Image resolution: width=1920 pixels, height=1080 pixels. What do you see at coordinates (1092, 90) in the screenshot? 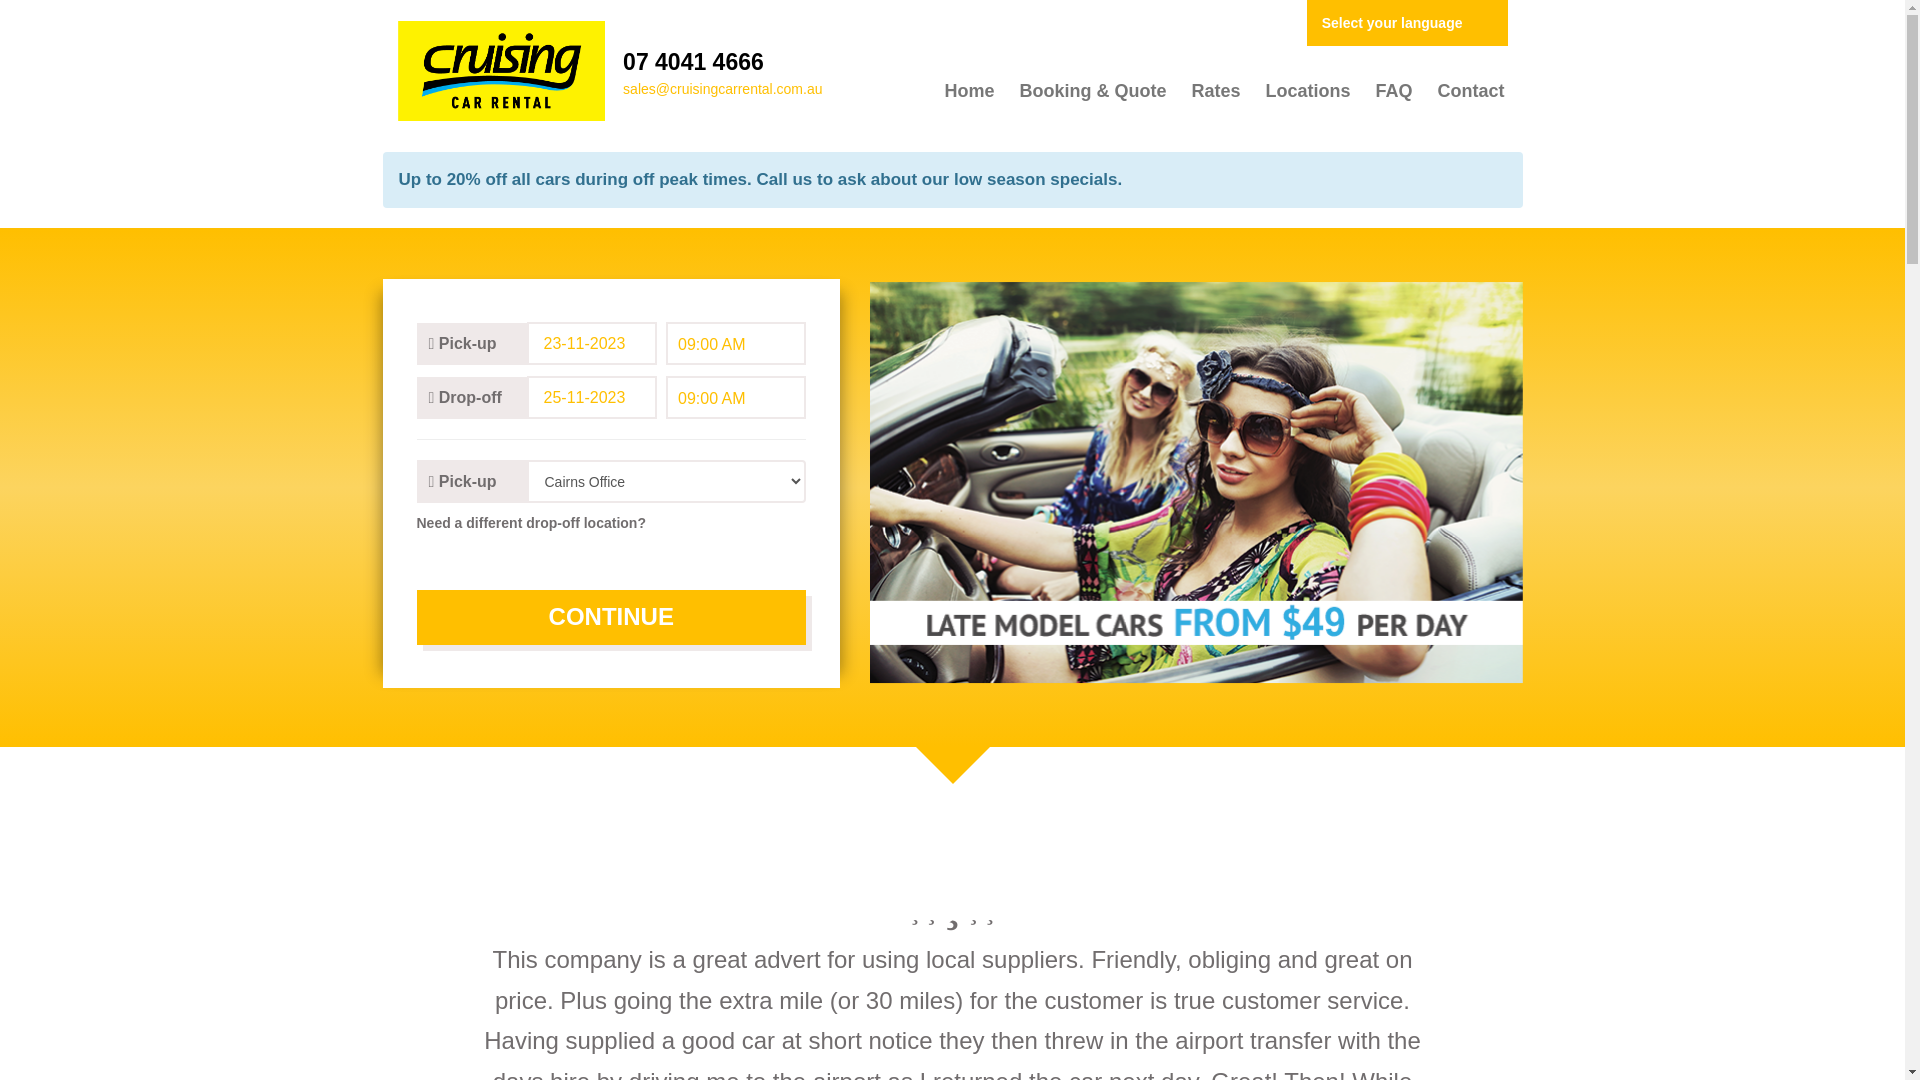
I see `Booking & Quote` at bounding box center [1092, 90].